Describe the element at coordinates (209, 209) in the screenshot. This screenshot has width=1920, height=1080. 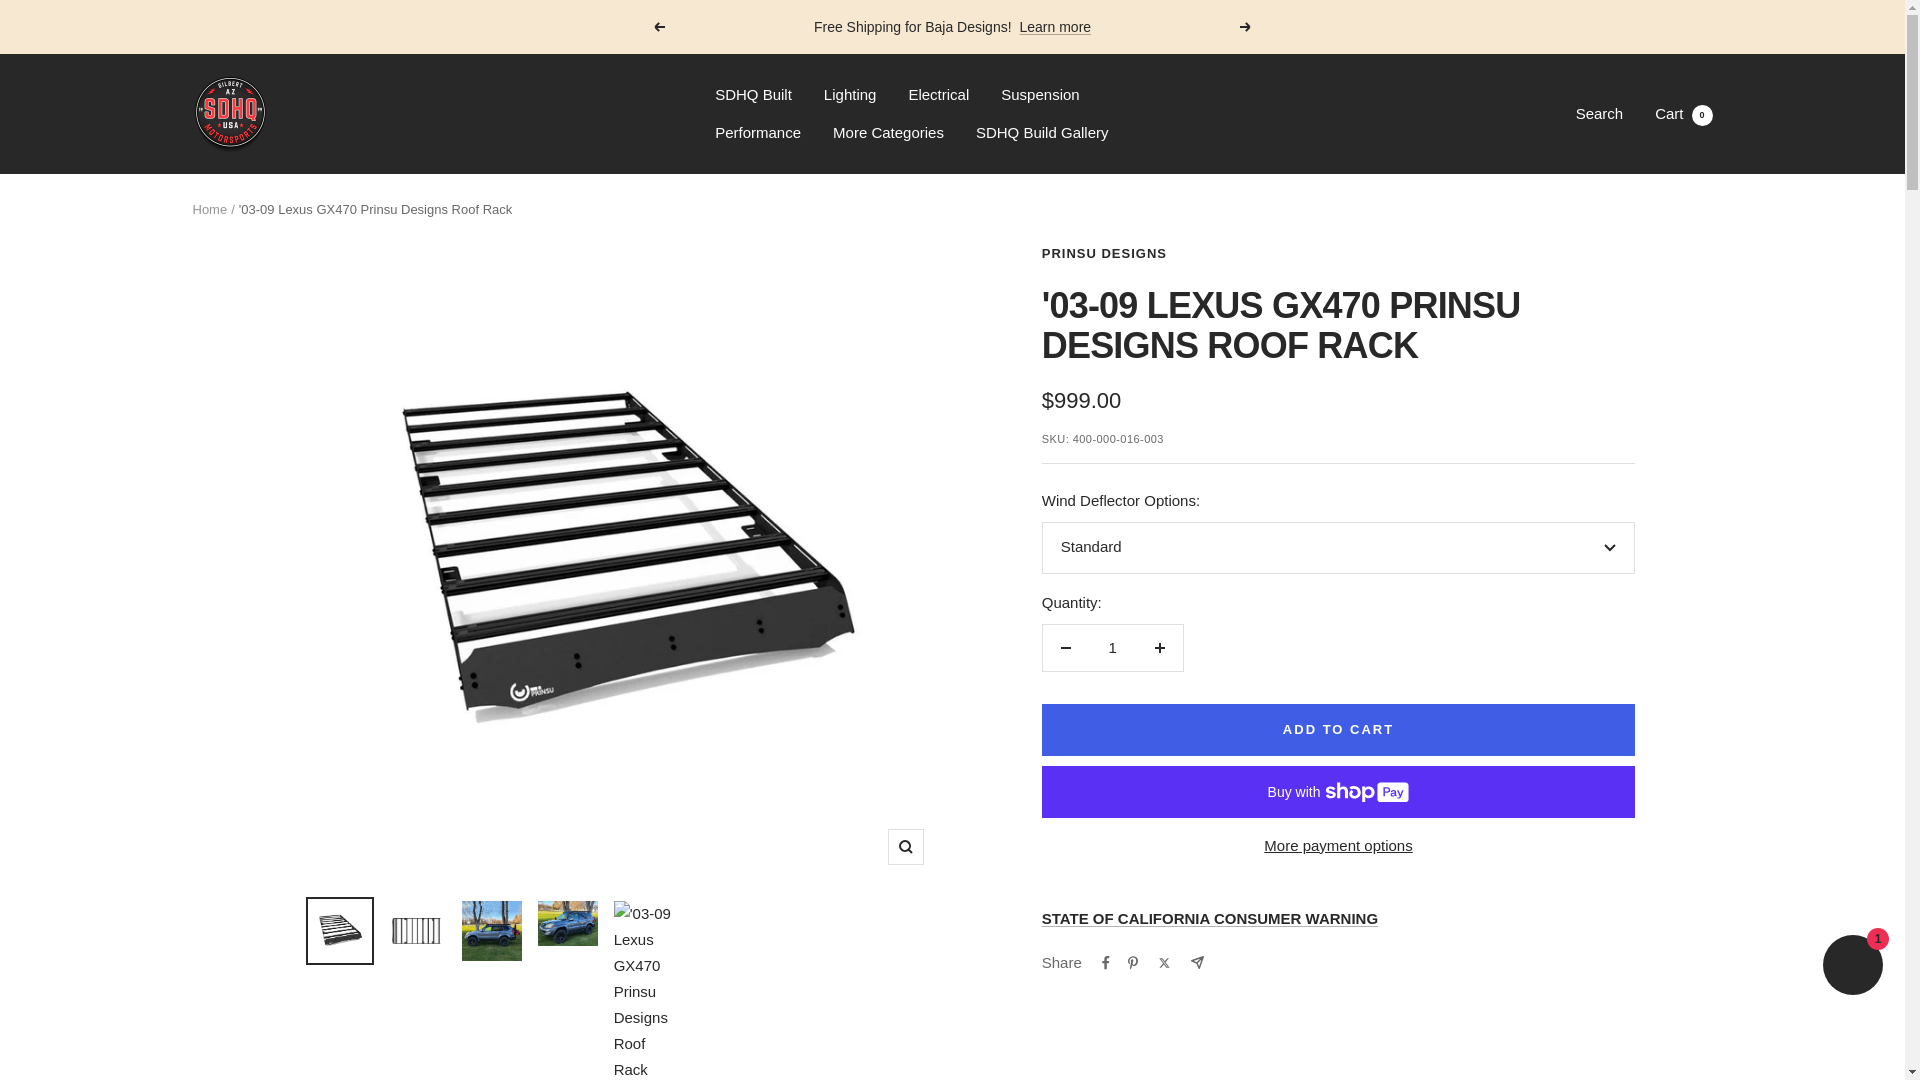
I see `Lighting` at that location.